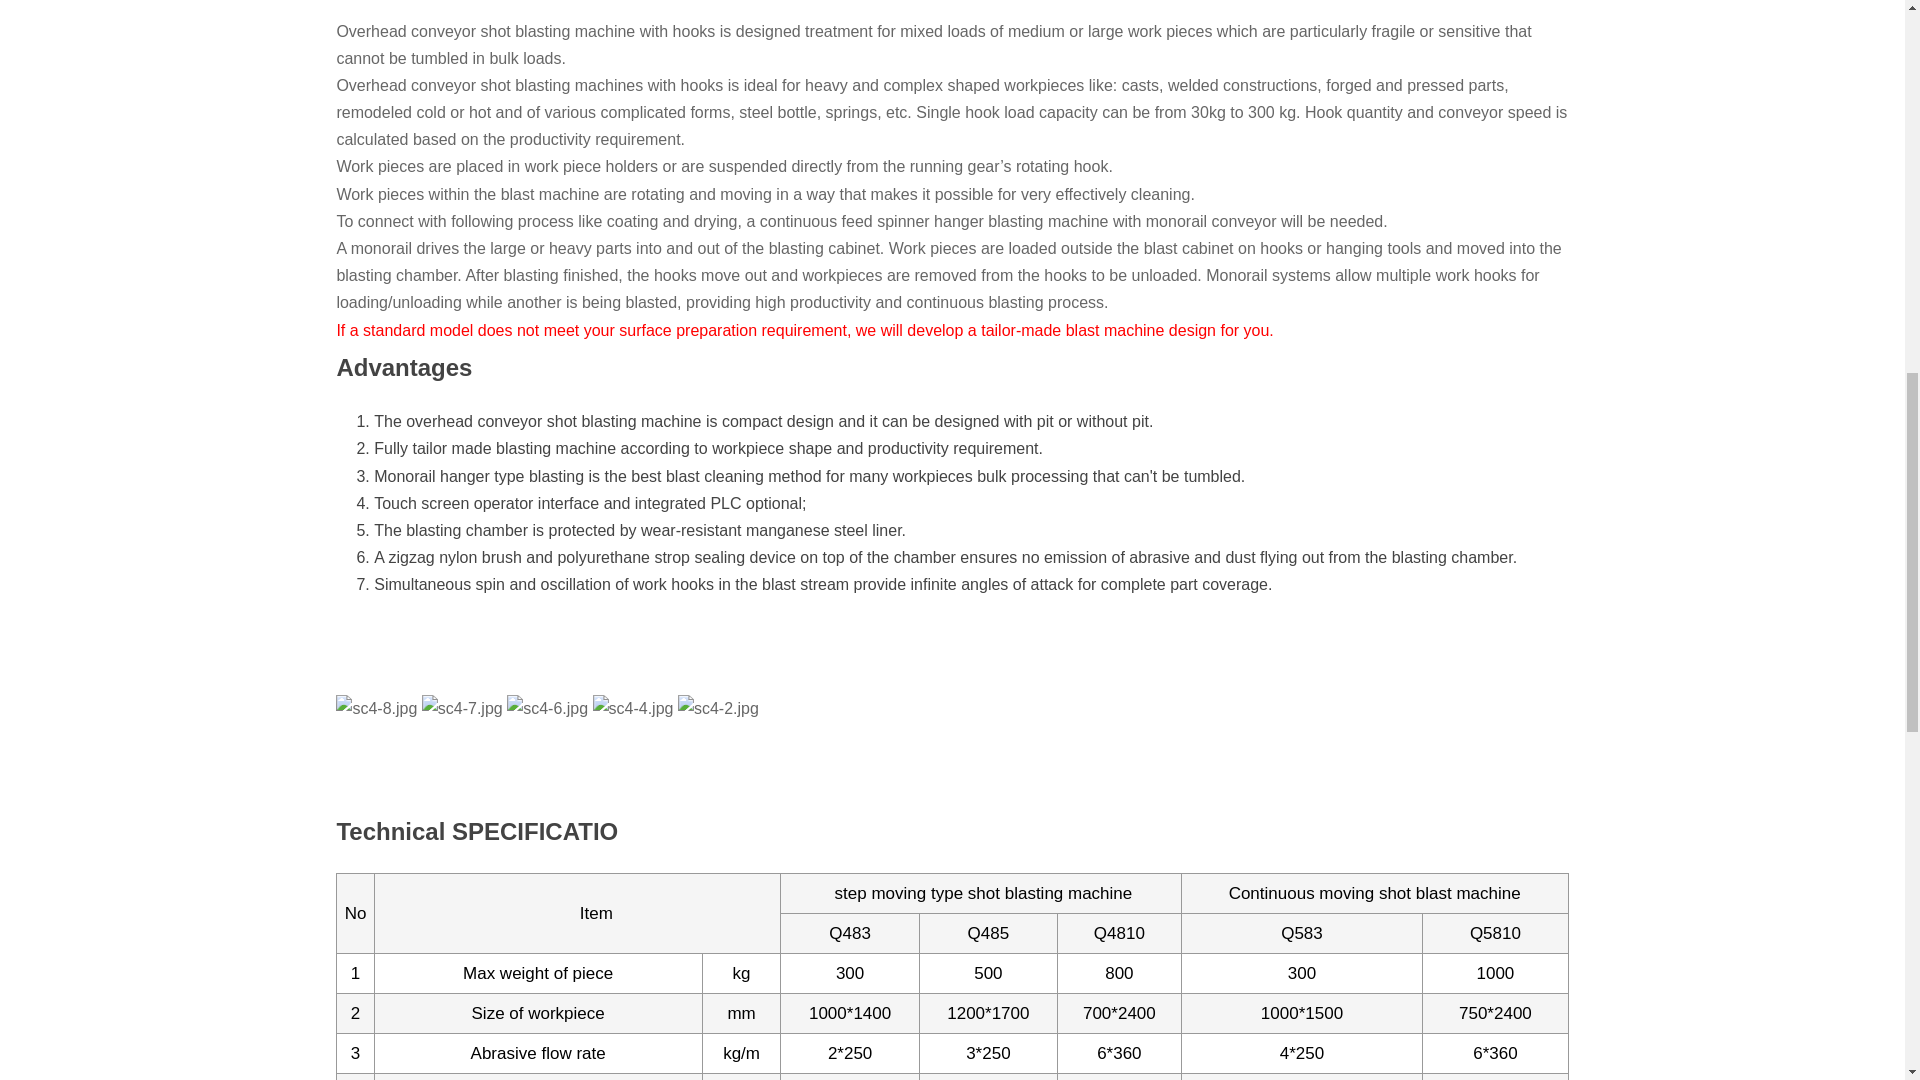 The image size is (1920, 1080). Describe the element at coordinates (862, 708) in the screenshot. I see `20220901154841389.jpg` at that location.